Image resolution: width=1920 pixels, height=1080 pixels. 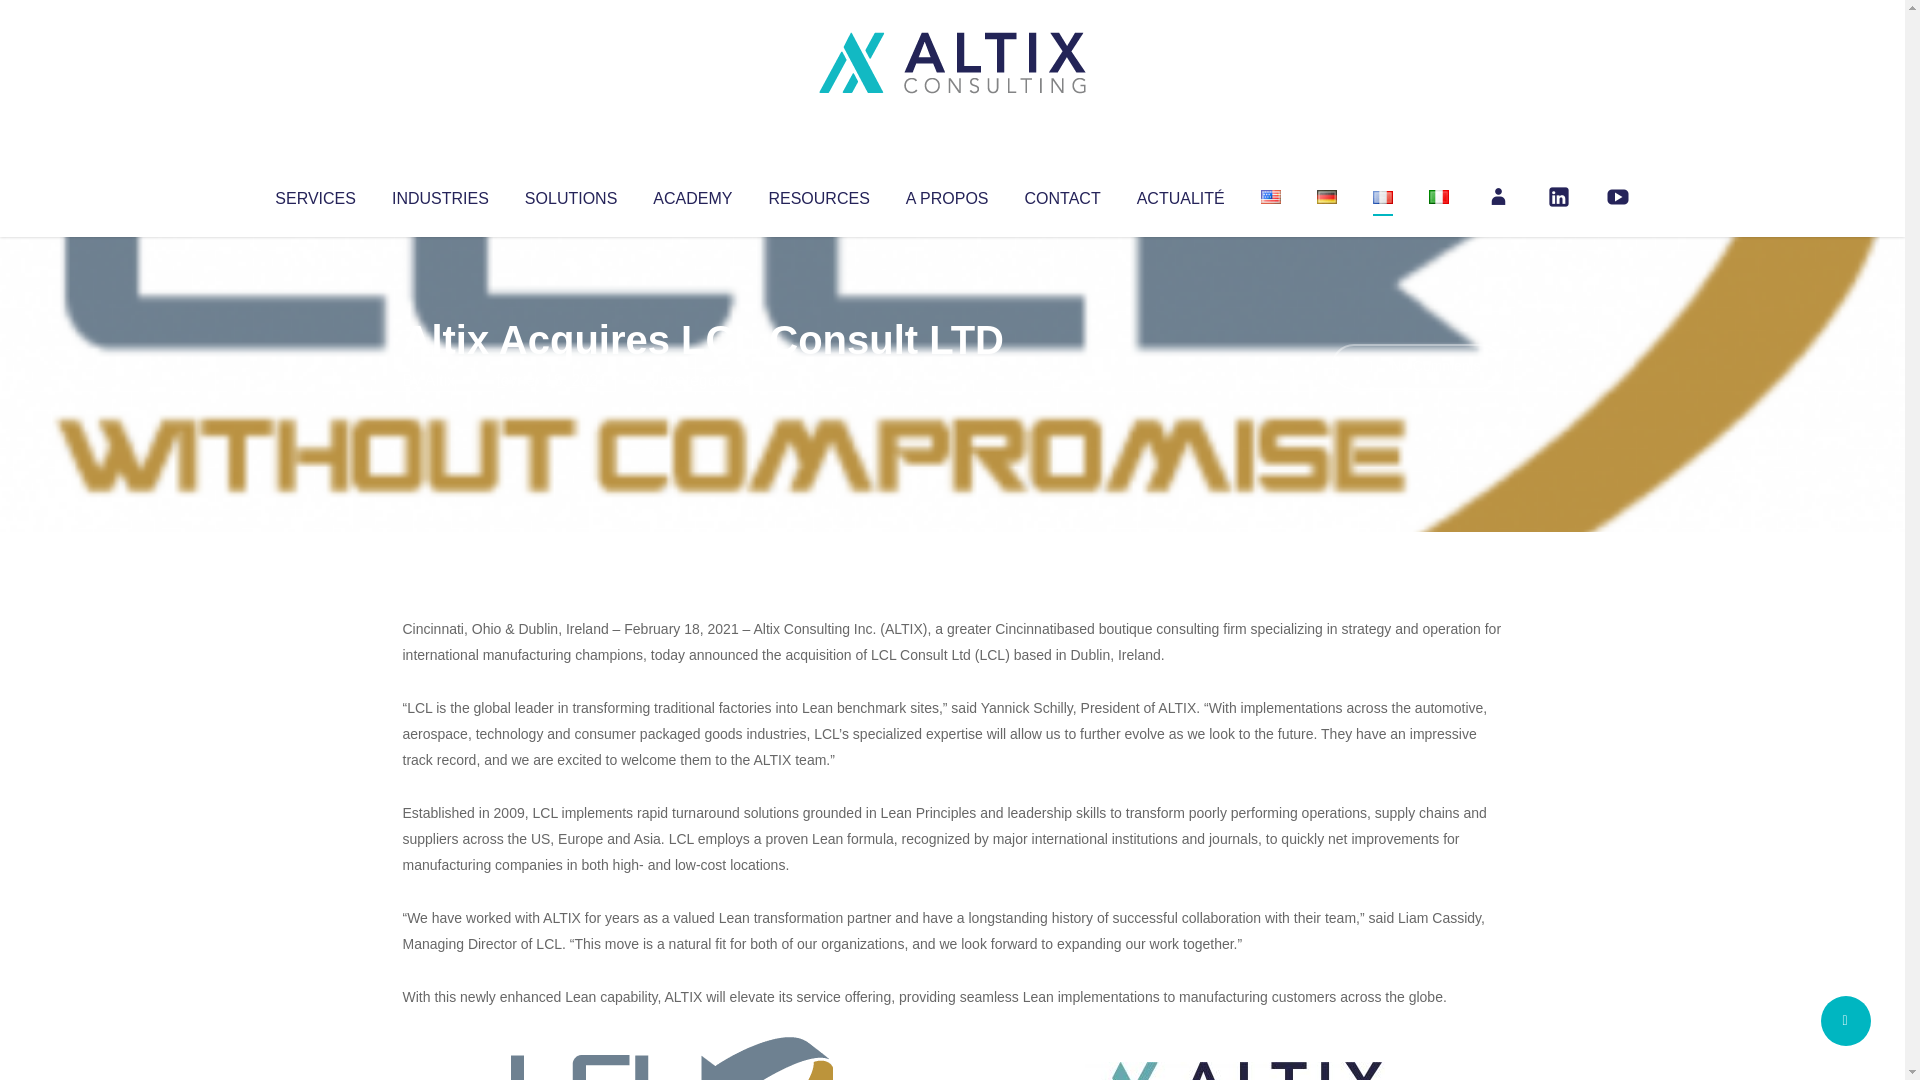 What do you see at coordinates (947, 194) in the screenshot?
I see `A PROPOS` at bounding box center [947, 194].